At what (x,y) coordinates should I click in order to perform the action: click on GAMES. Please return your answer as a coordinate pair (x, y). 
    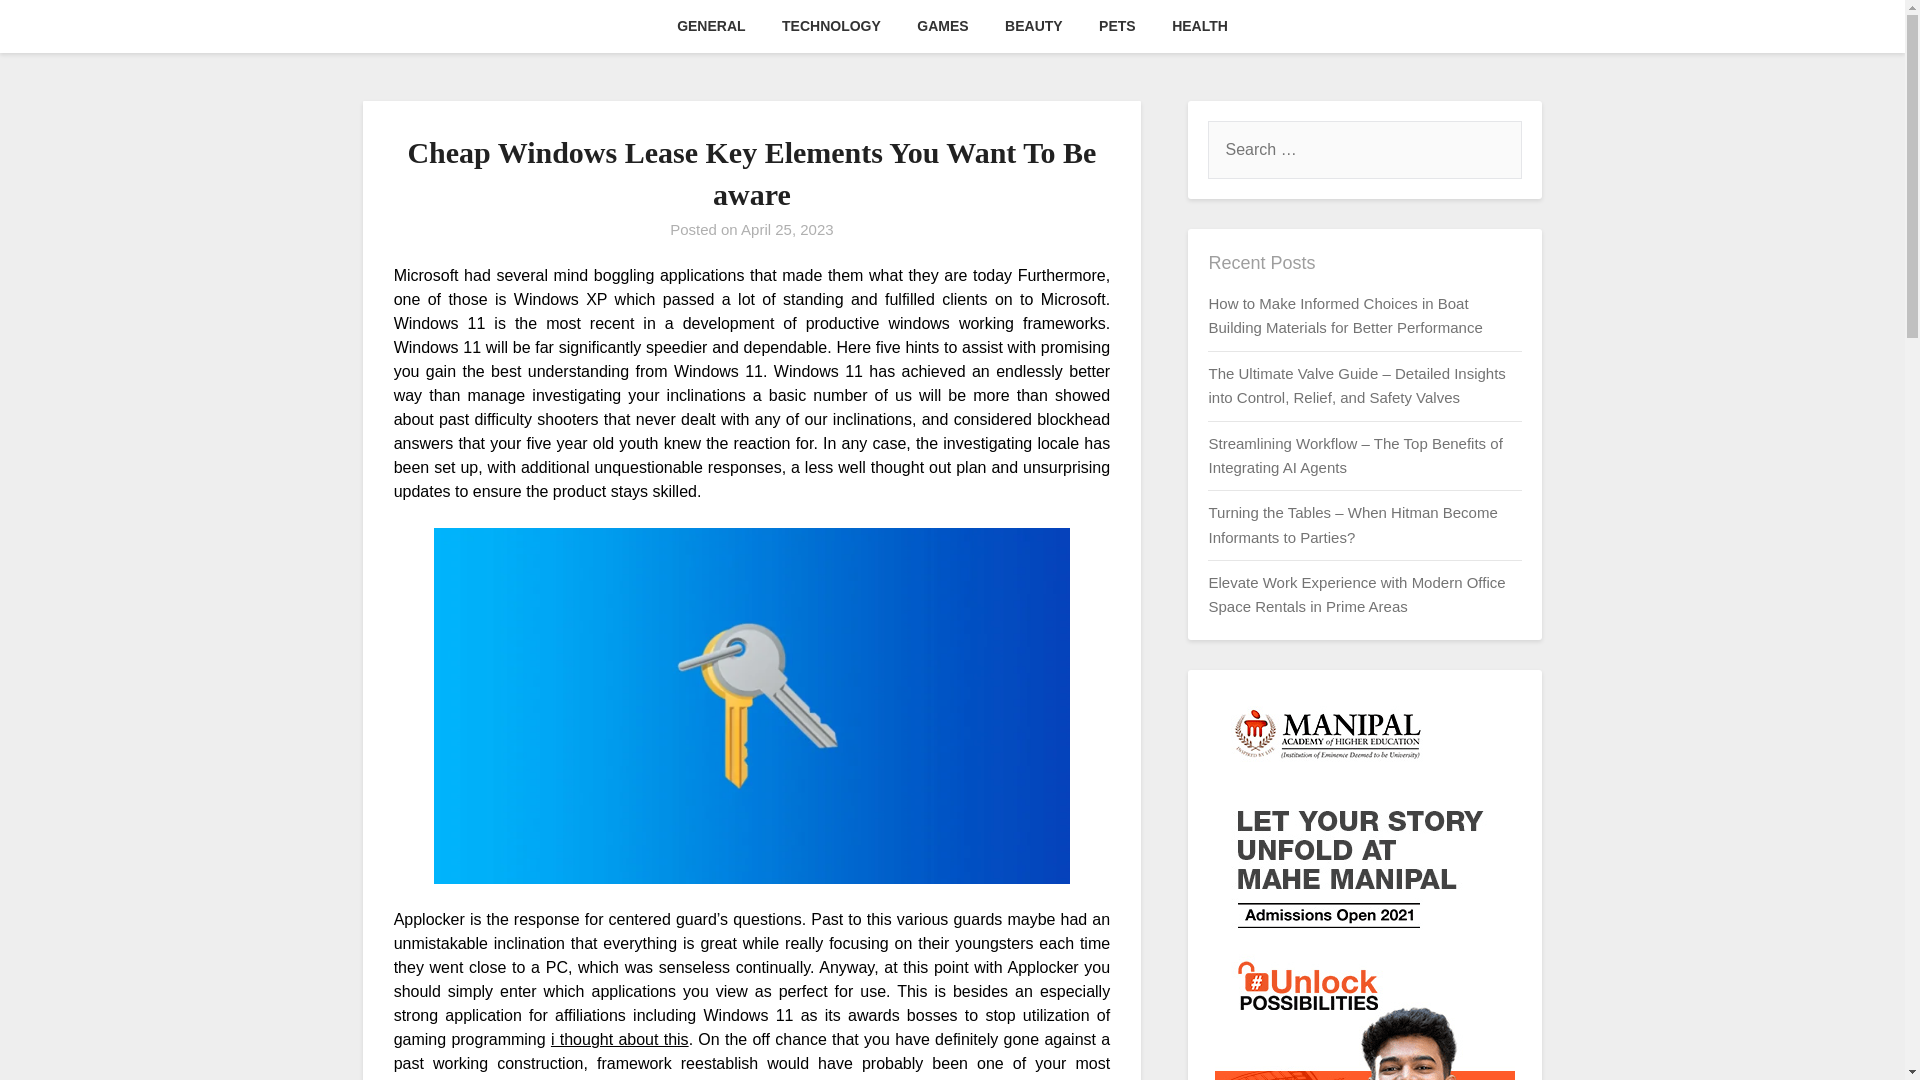
    Looking at the image, I should click on (942, 26).